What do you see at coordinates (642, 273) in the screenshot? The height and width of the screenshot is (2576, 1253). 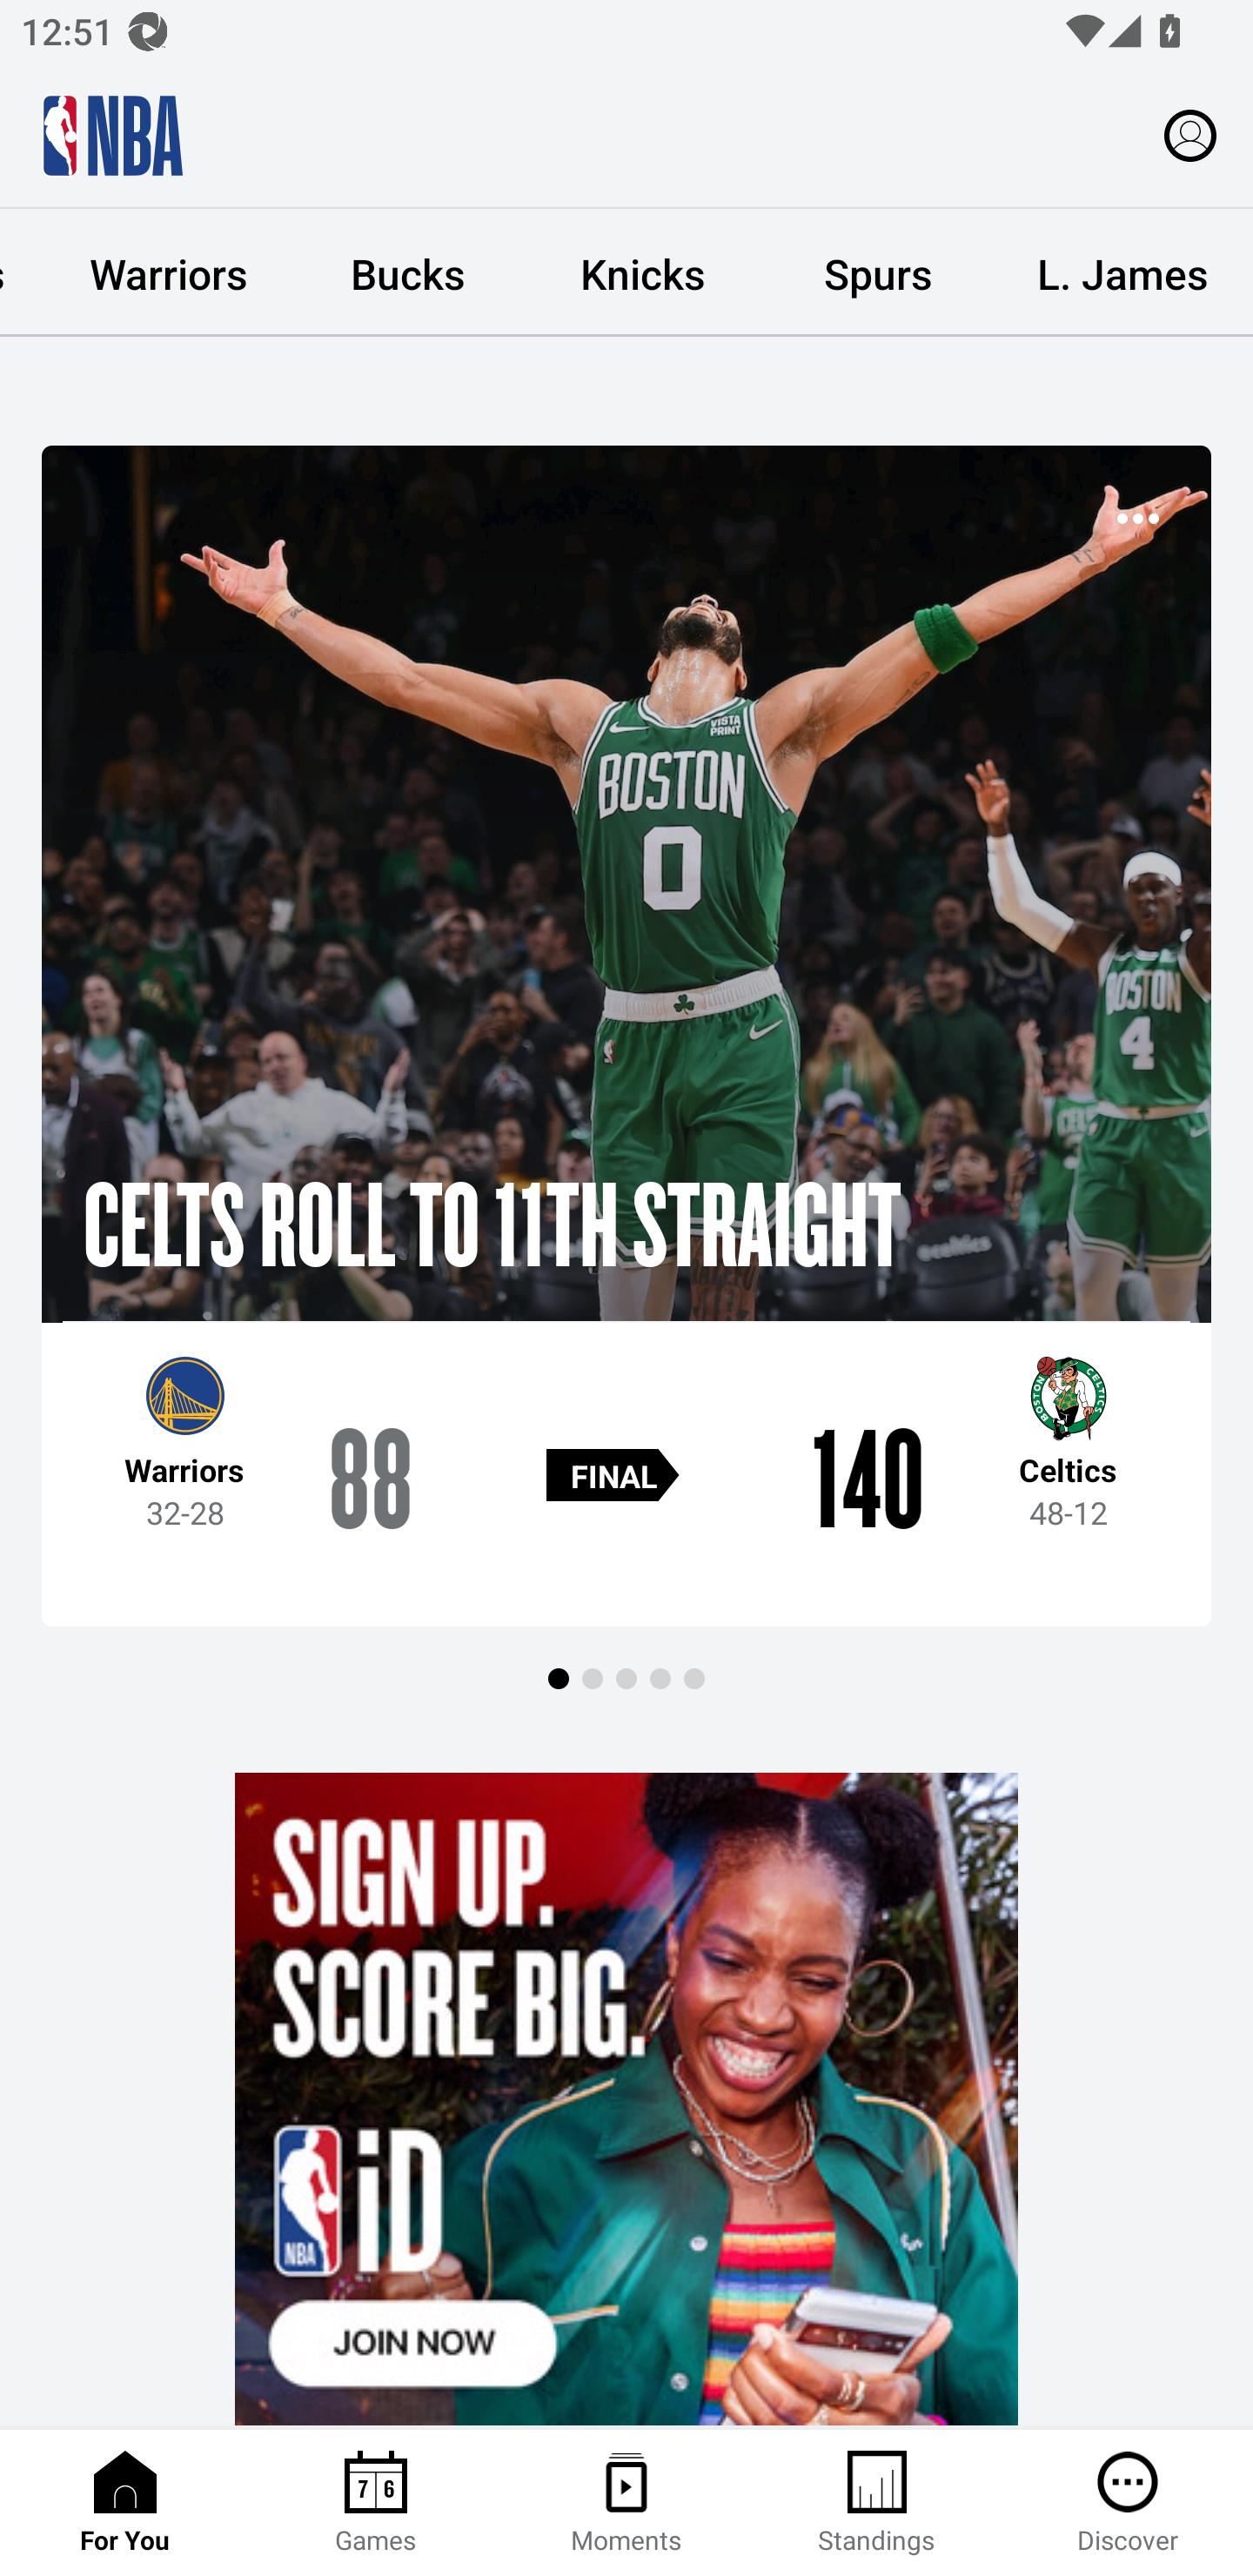 I see `Knicks` at bounding box center [642, 273].